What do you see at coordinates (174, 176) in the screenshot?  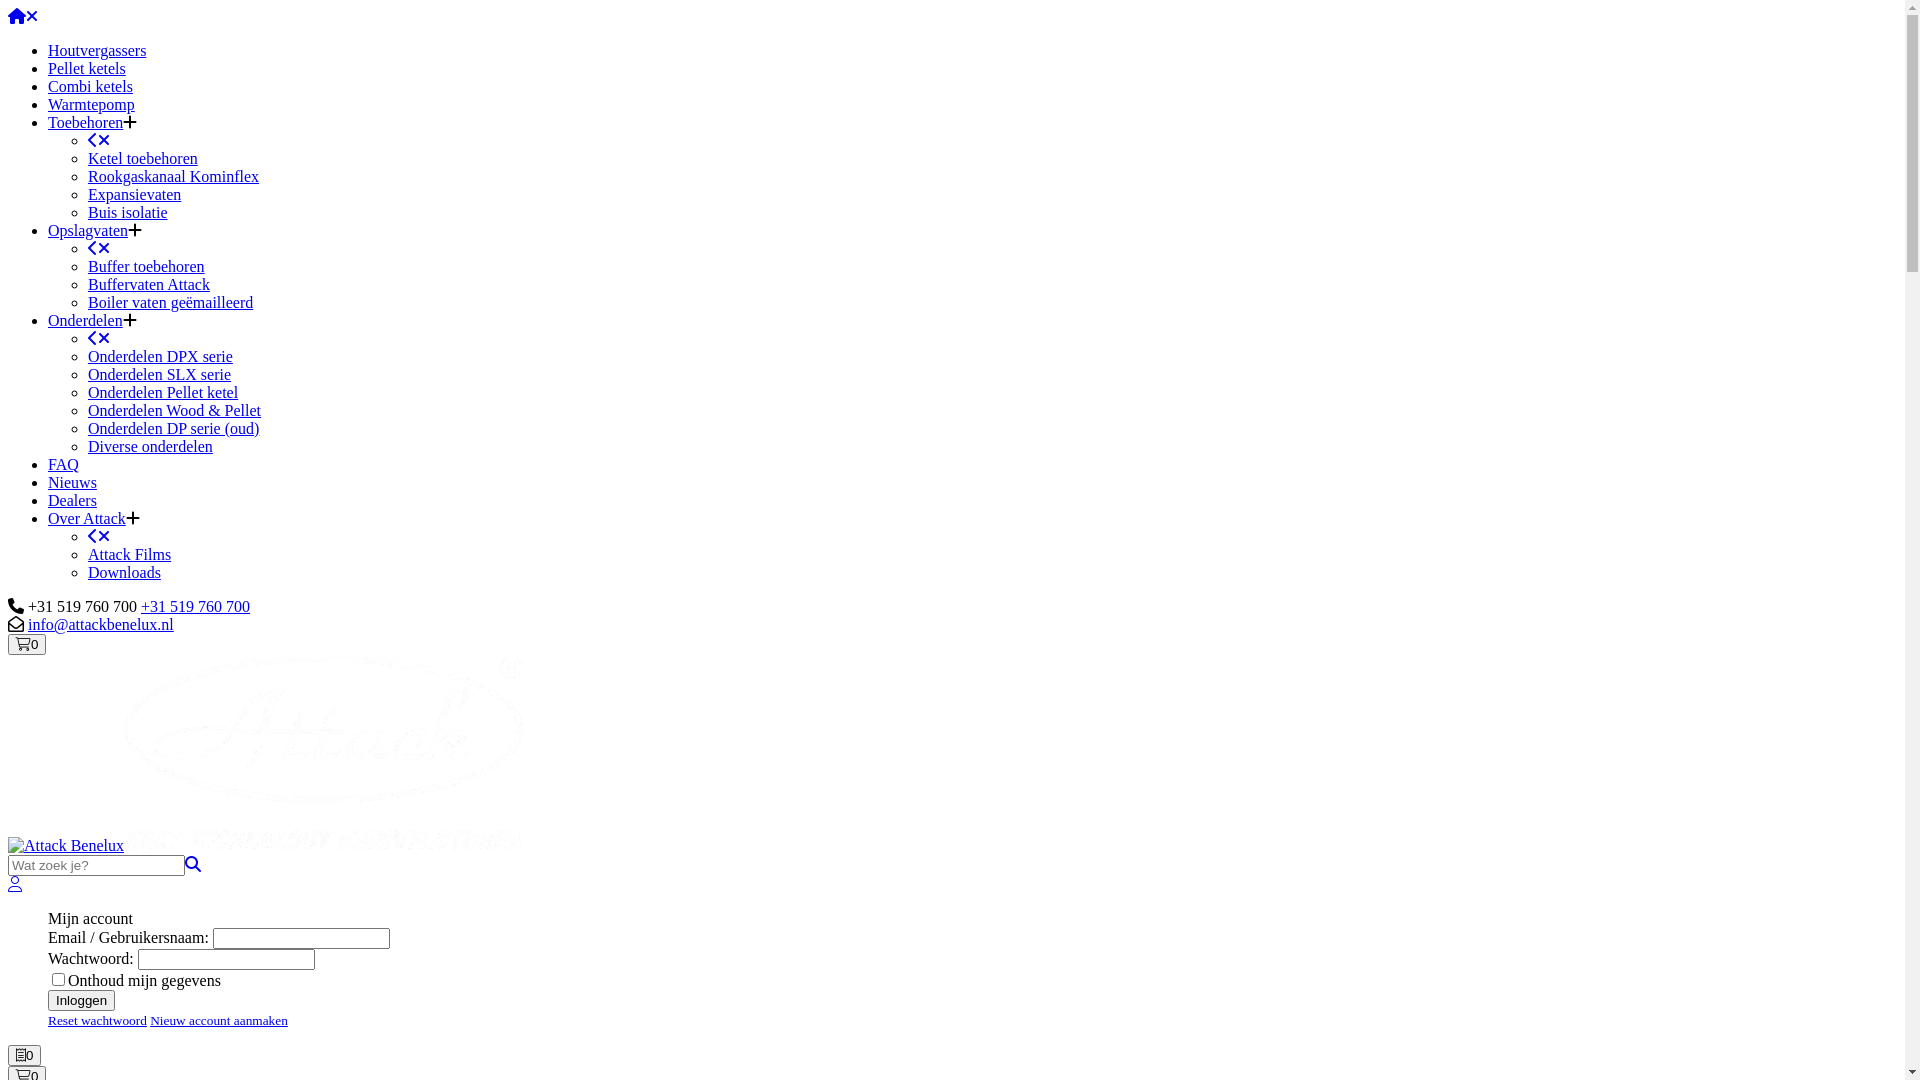 I see `Rookgaskanaal Kominflex` at bounding box center [174, 176].